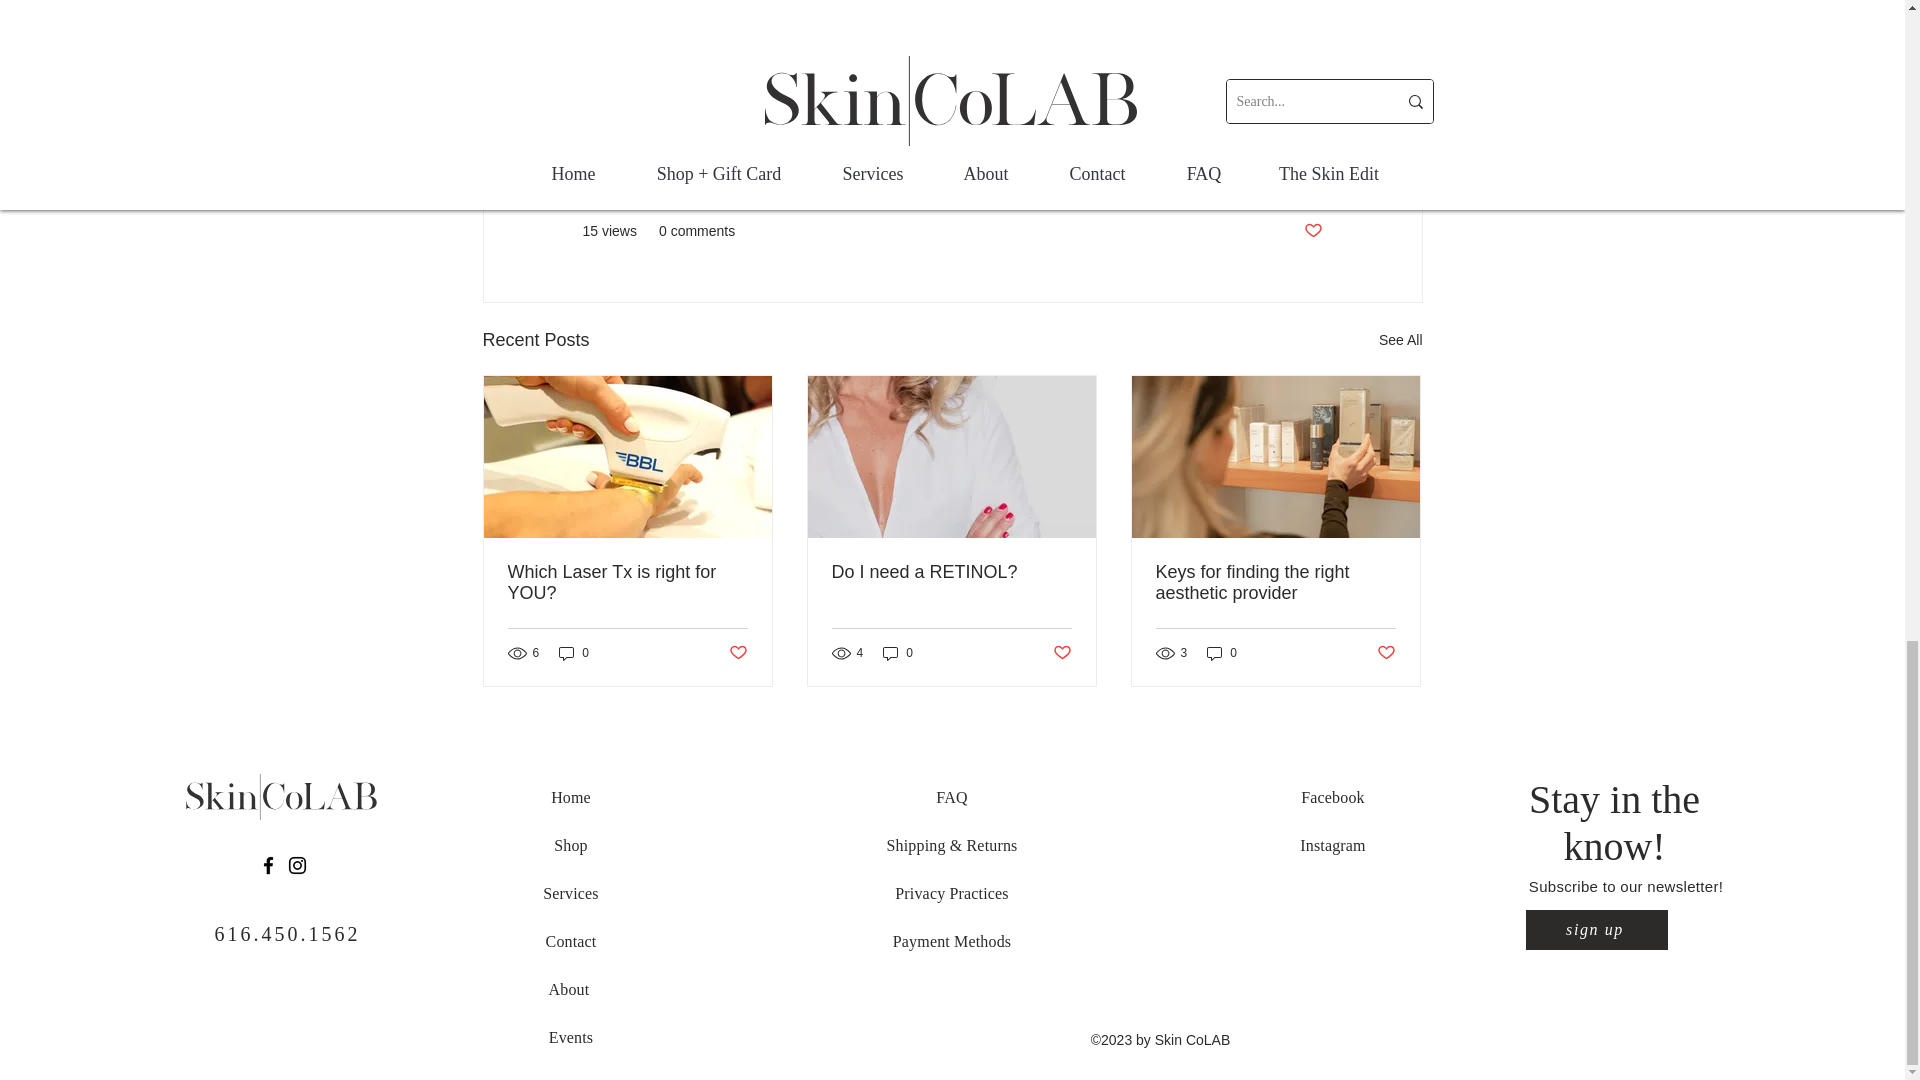 The image size is (1920, 1080). I want to click on consultation, so click(723, 96).